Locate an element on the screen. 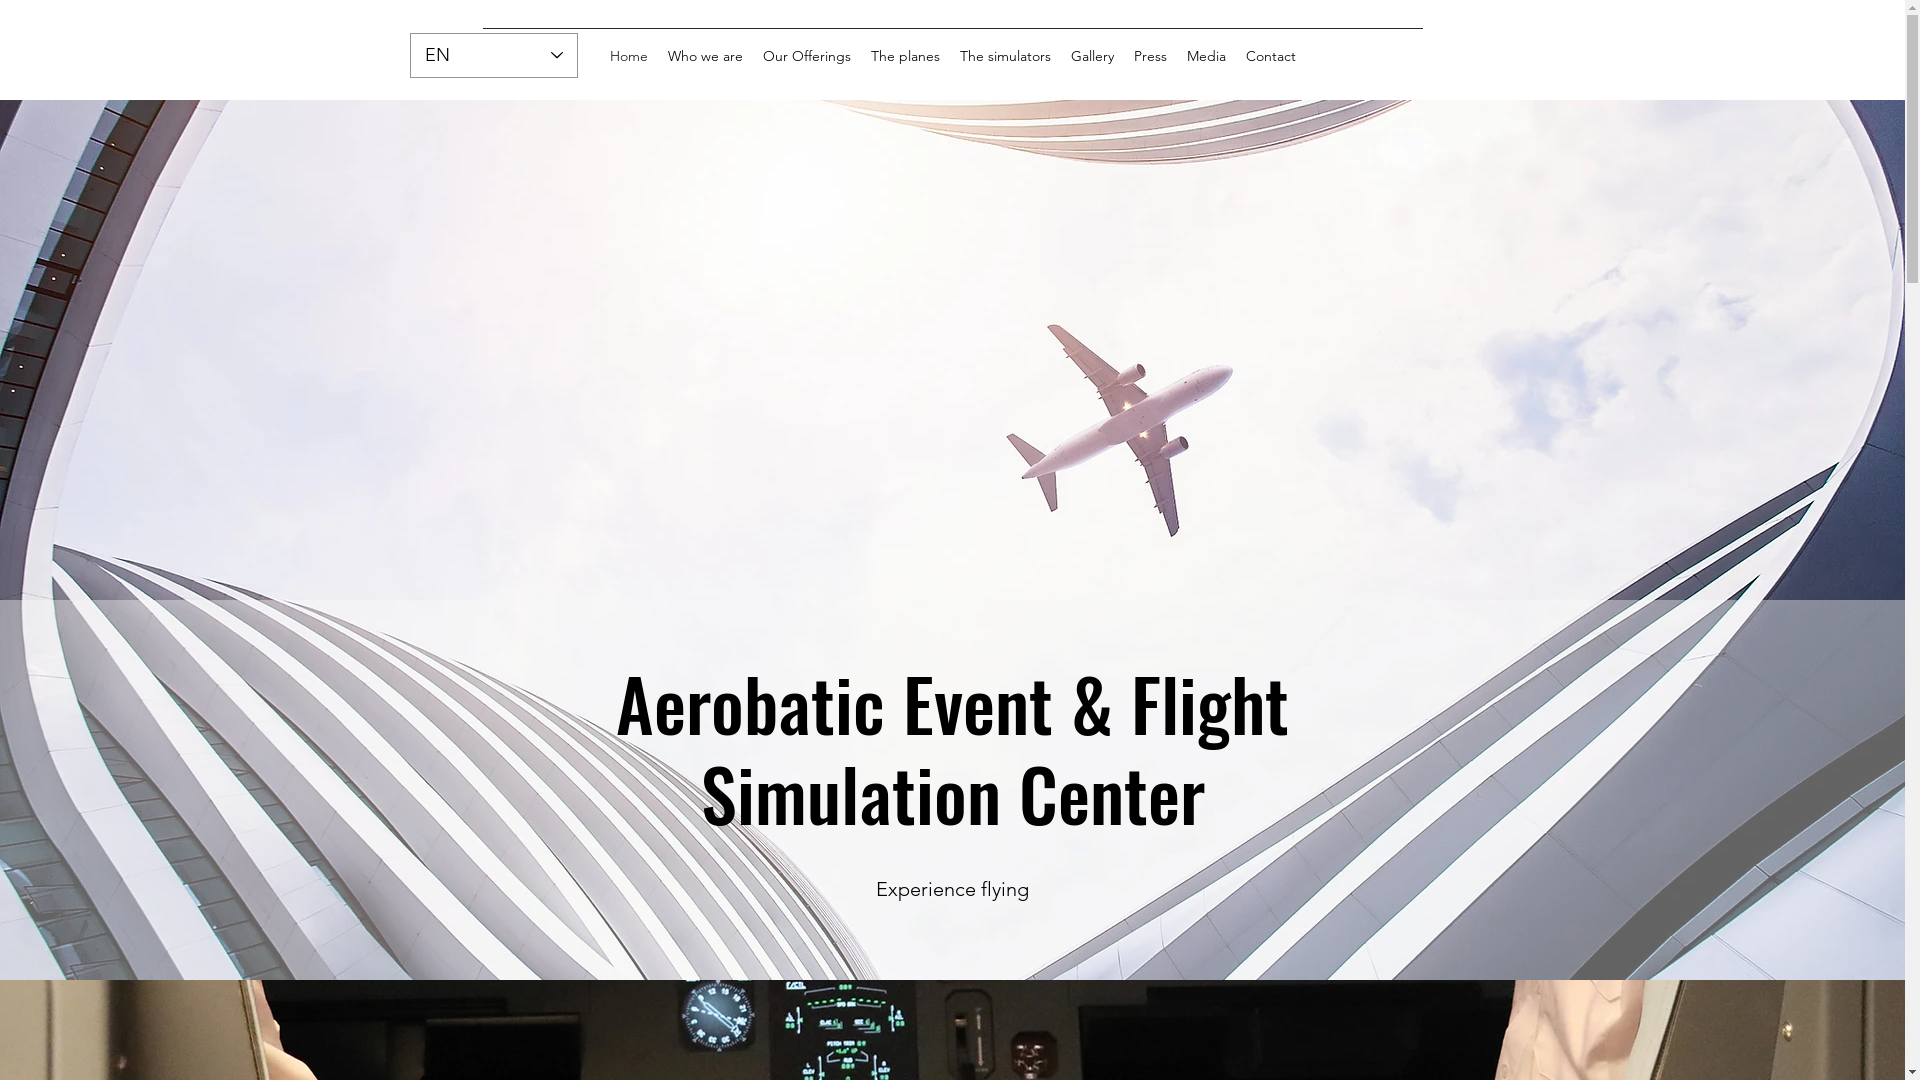 This screenshot has height=1080, width=1920. The simulators is located at coordinates (1006, 56).